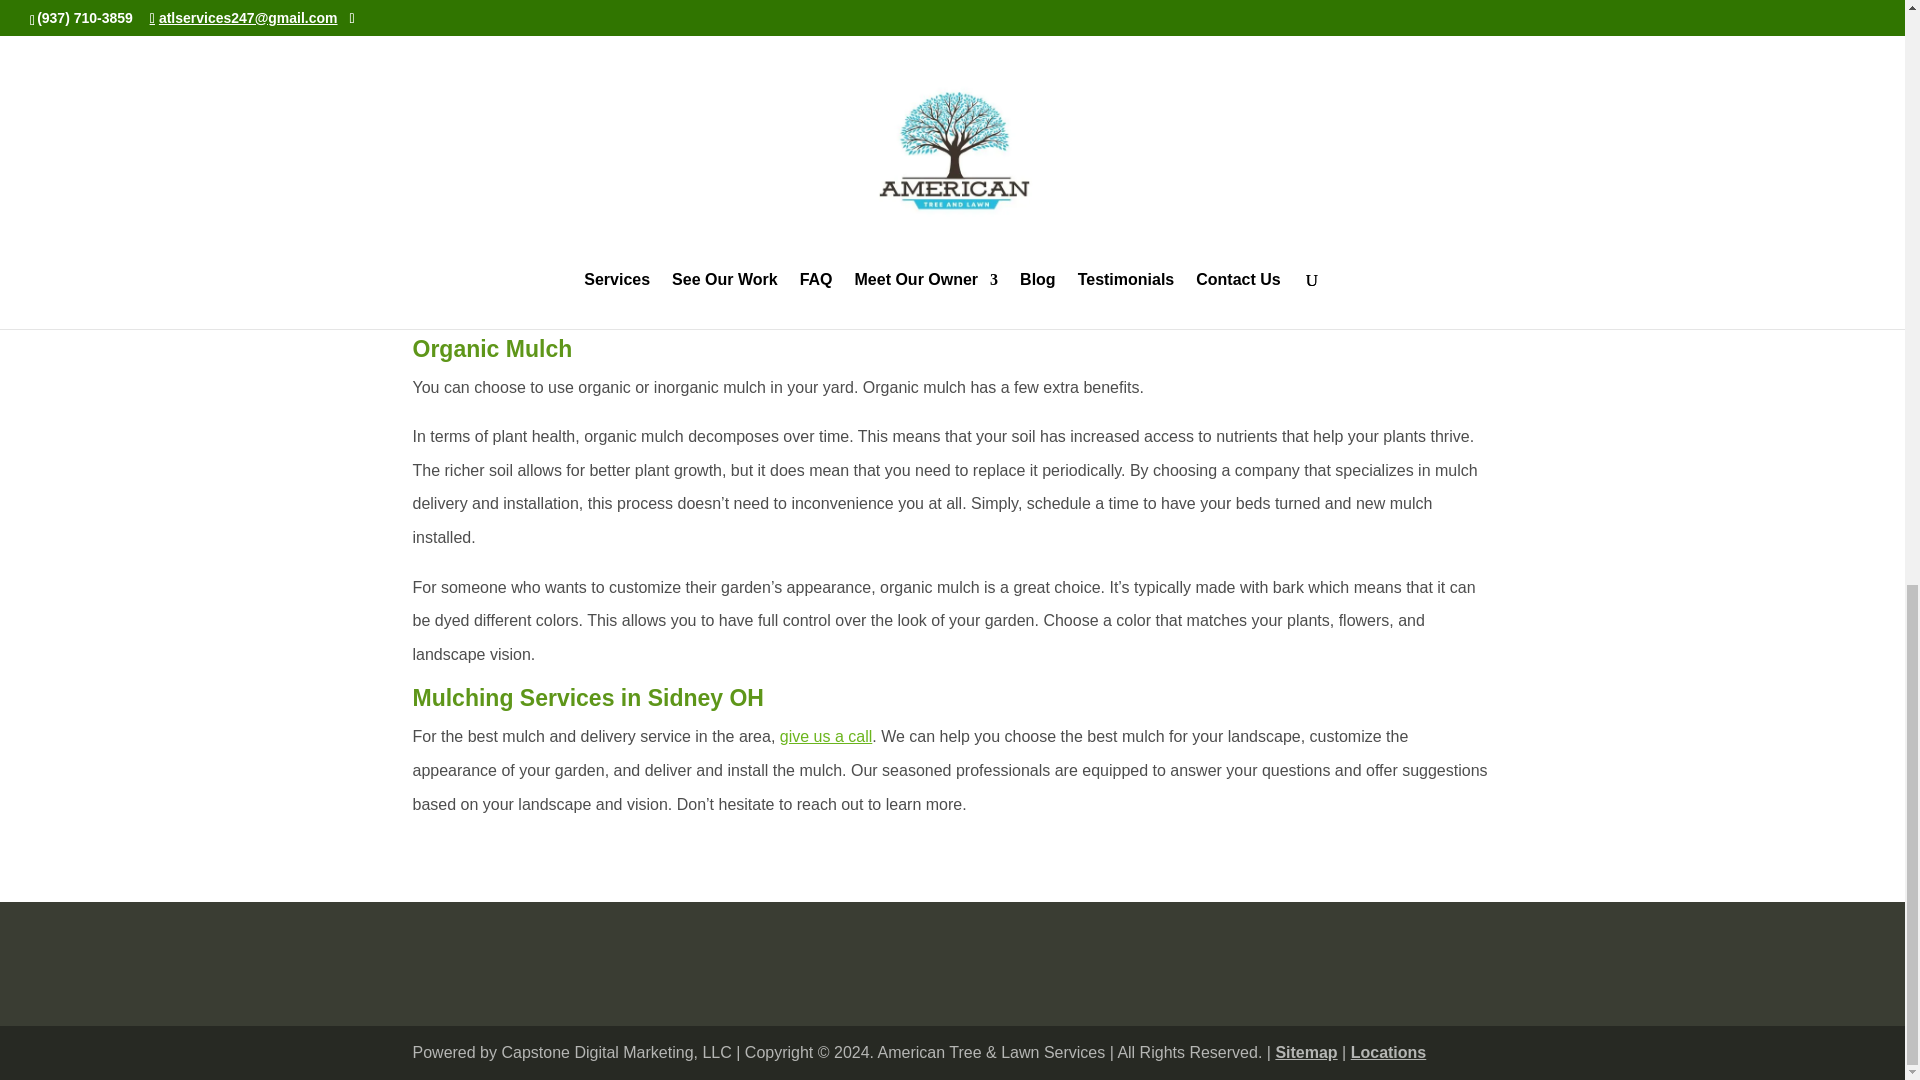 The width and height of the screenshot is (1920, 1080). Describe the element at coordinates (1305, 1052) in the screenshot. I see `Sitemap` at that location.